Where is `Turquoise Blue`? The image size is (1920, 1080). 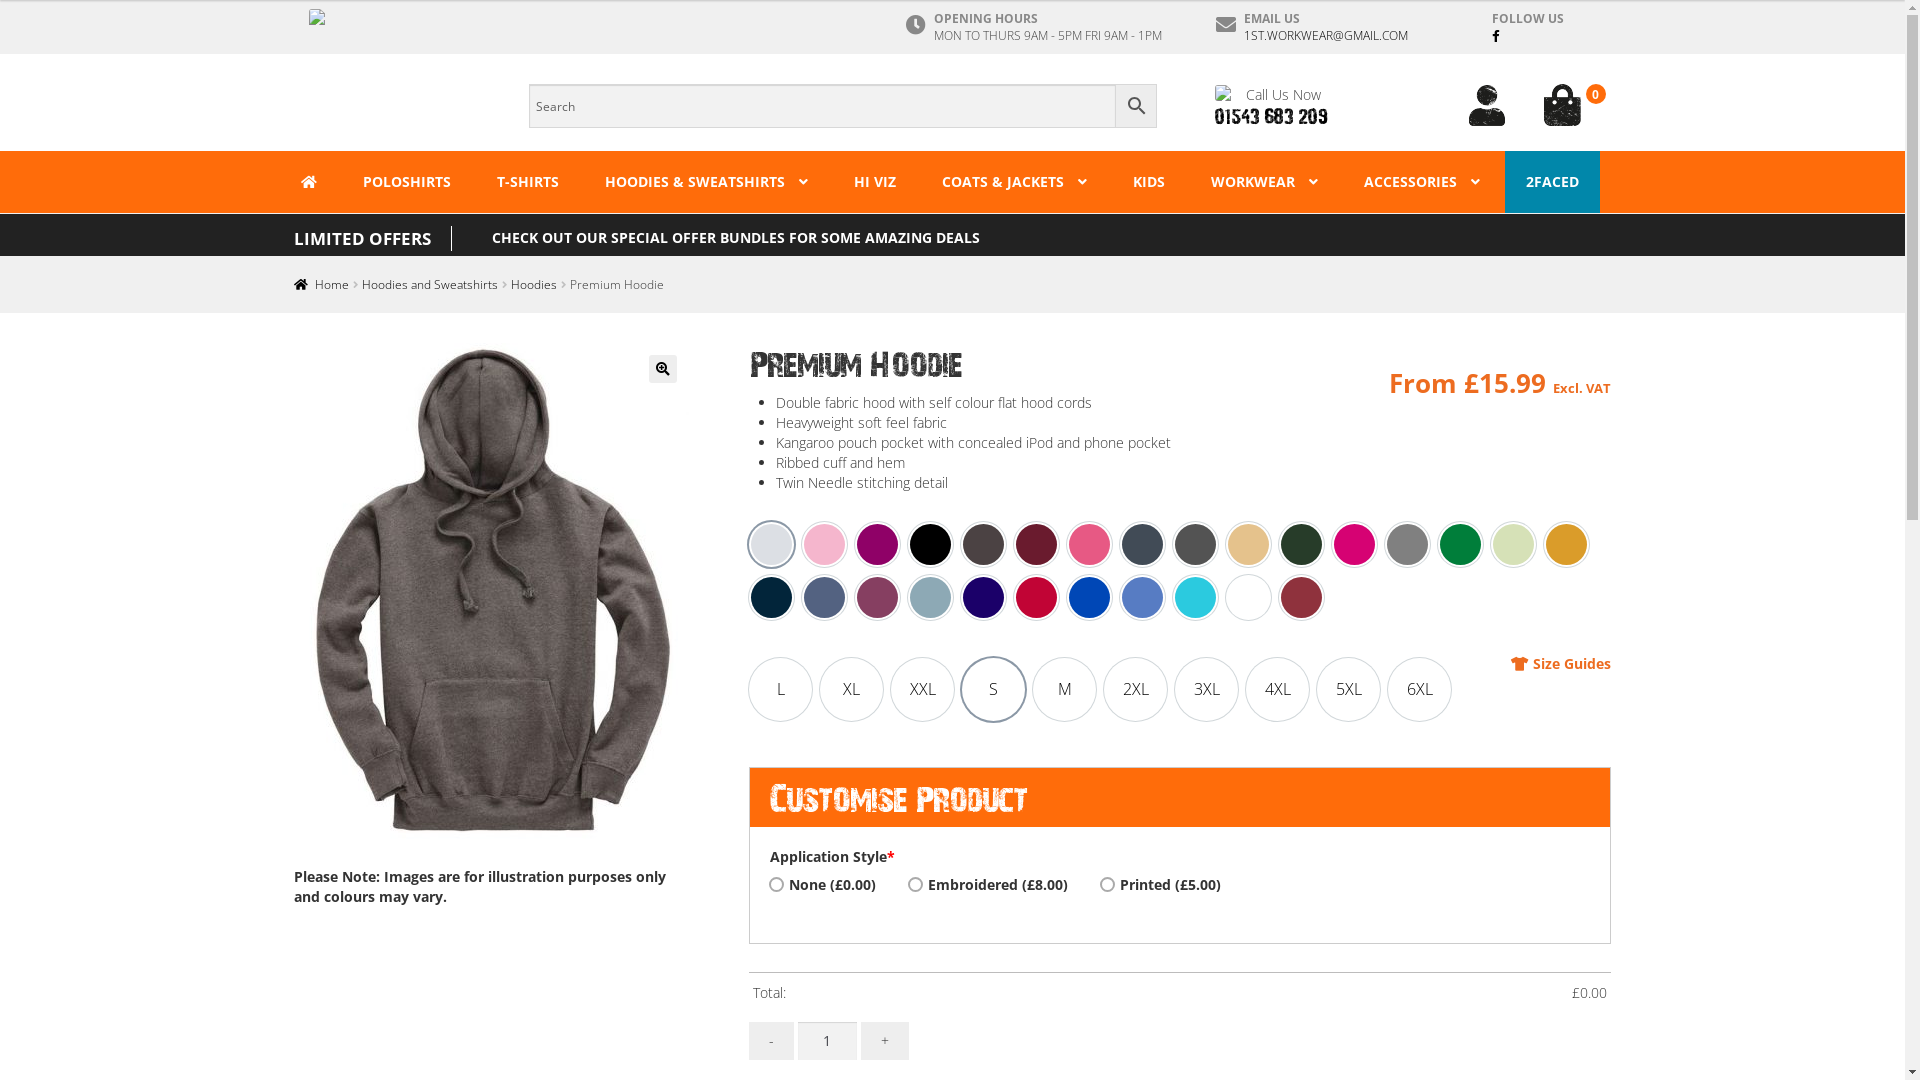 Turquoise Blue is located at coordinates (1196, 598).